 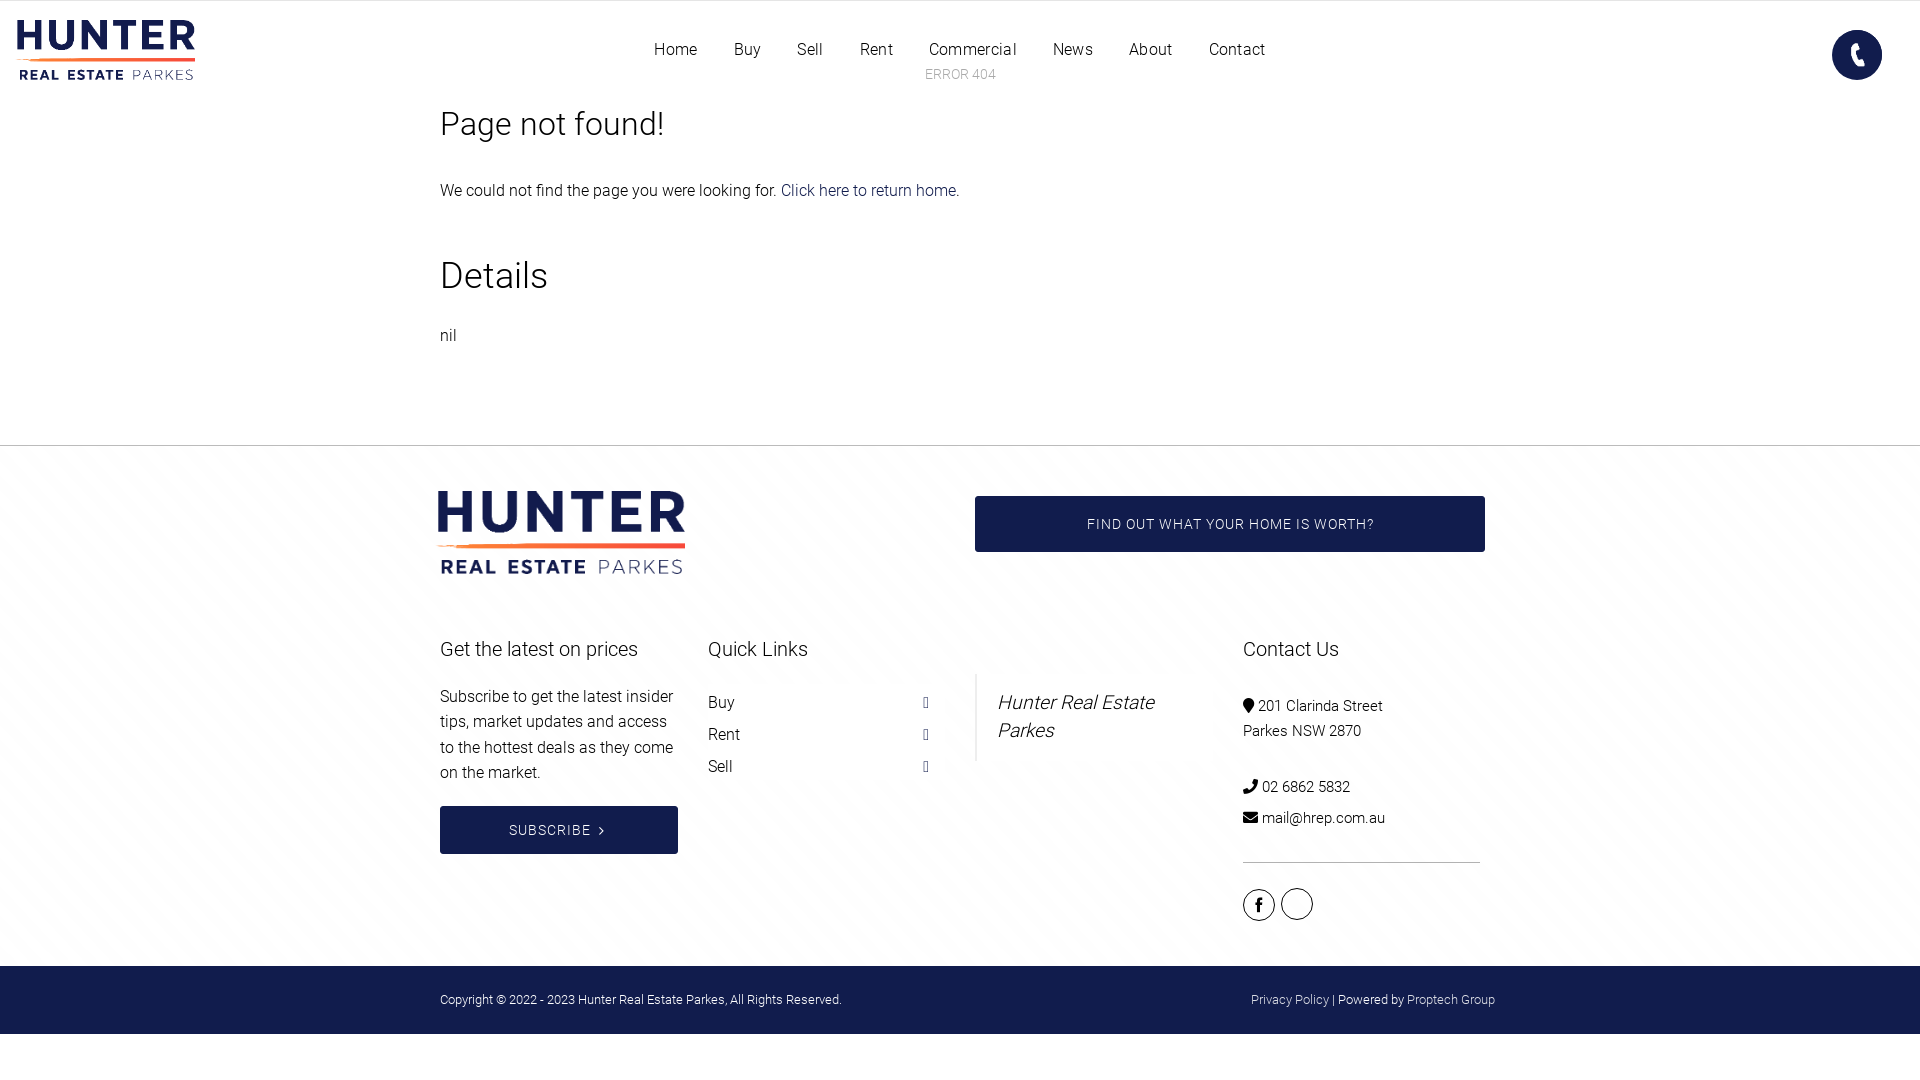 What do you see at coordinates (1238, 50) in the screenshot?
I see `Contact` at bounding box center [1238, 50].